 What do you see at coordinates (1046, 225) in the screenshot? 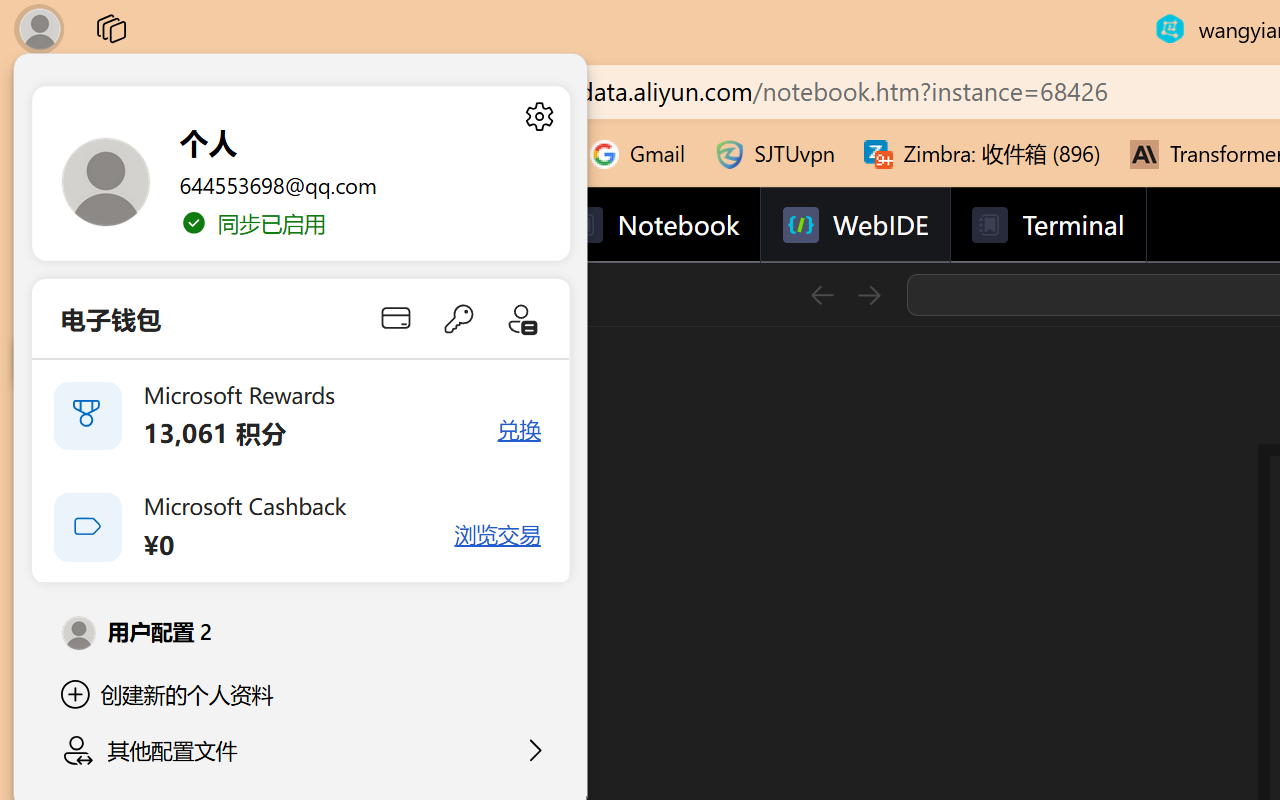
I see `Terminal` at bounding box center [1046, 225].